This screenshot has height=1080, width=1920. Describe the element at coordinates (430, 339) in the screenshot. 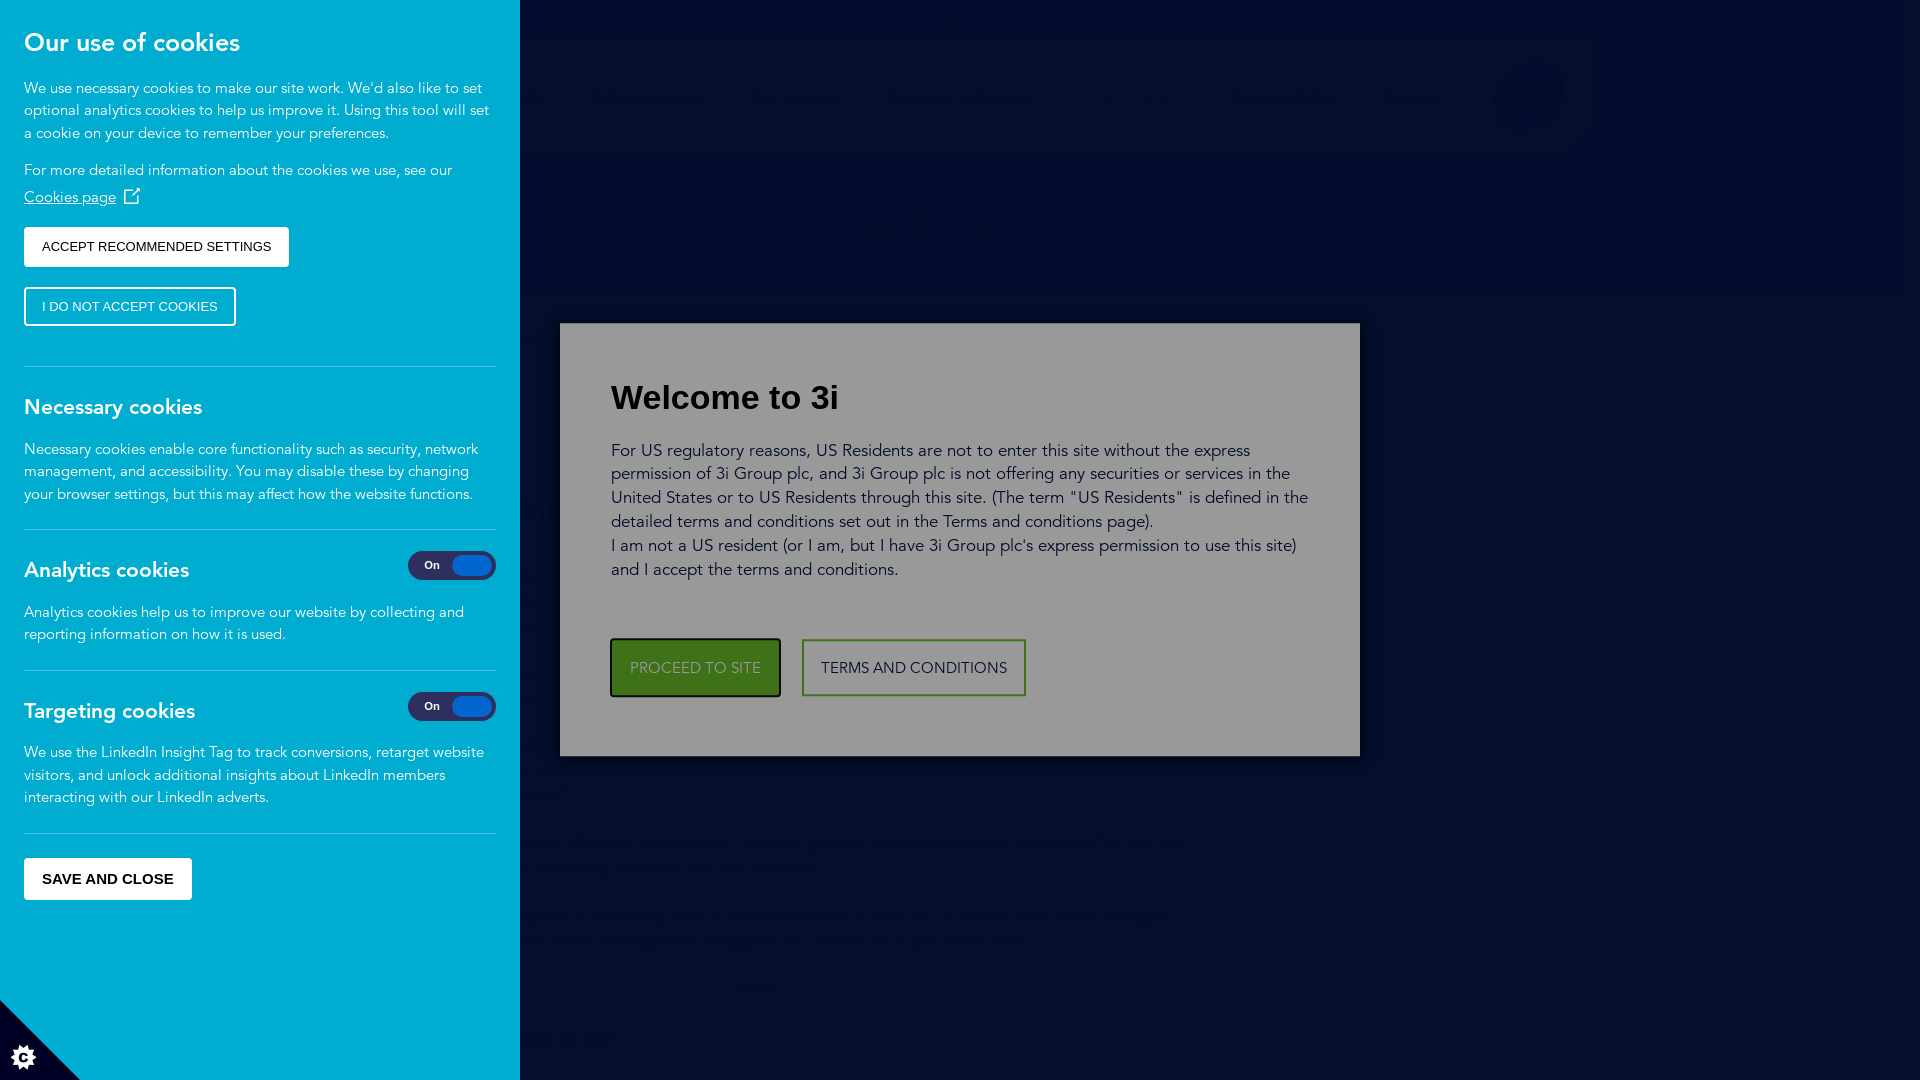

I see `Media centre` at that location.